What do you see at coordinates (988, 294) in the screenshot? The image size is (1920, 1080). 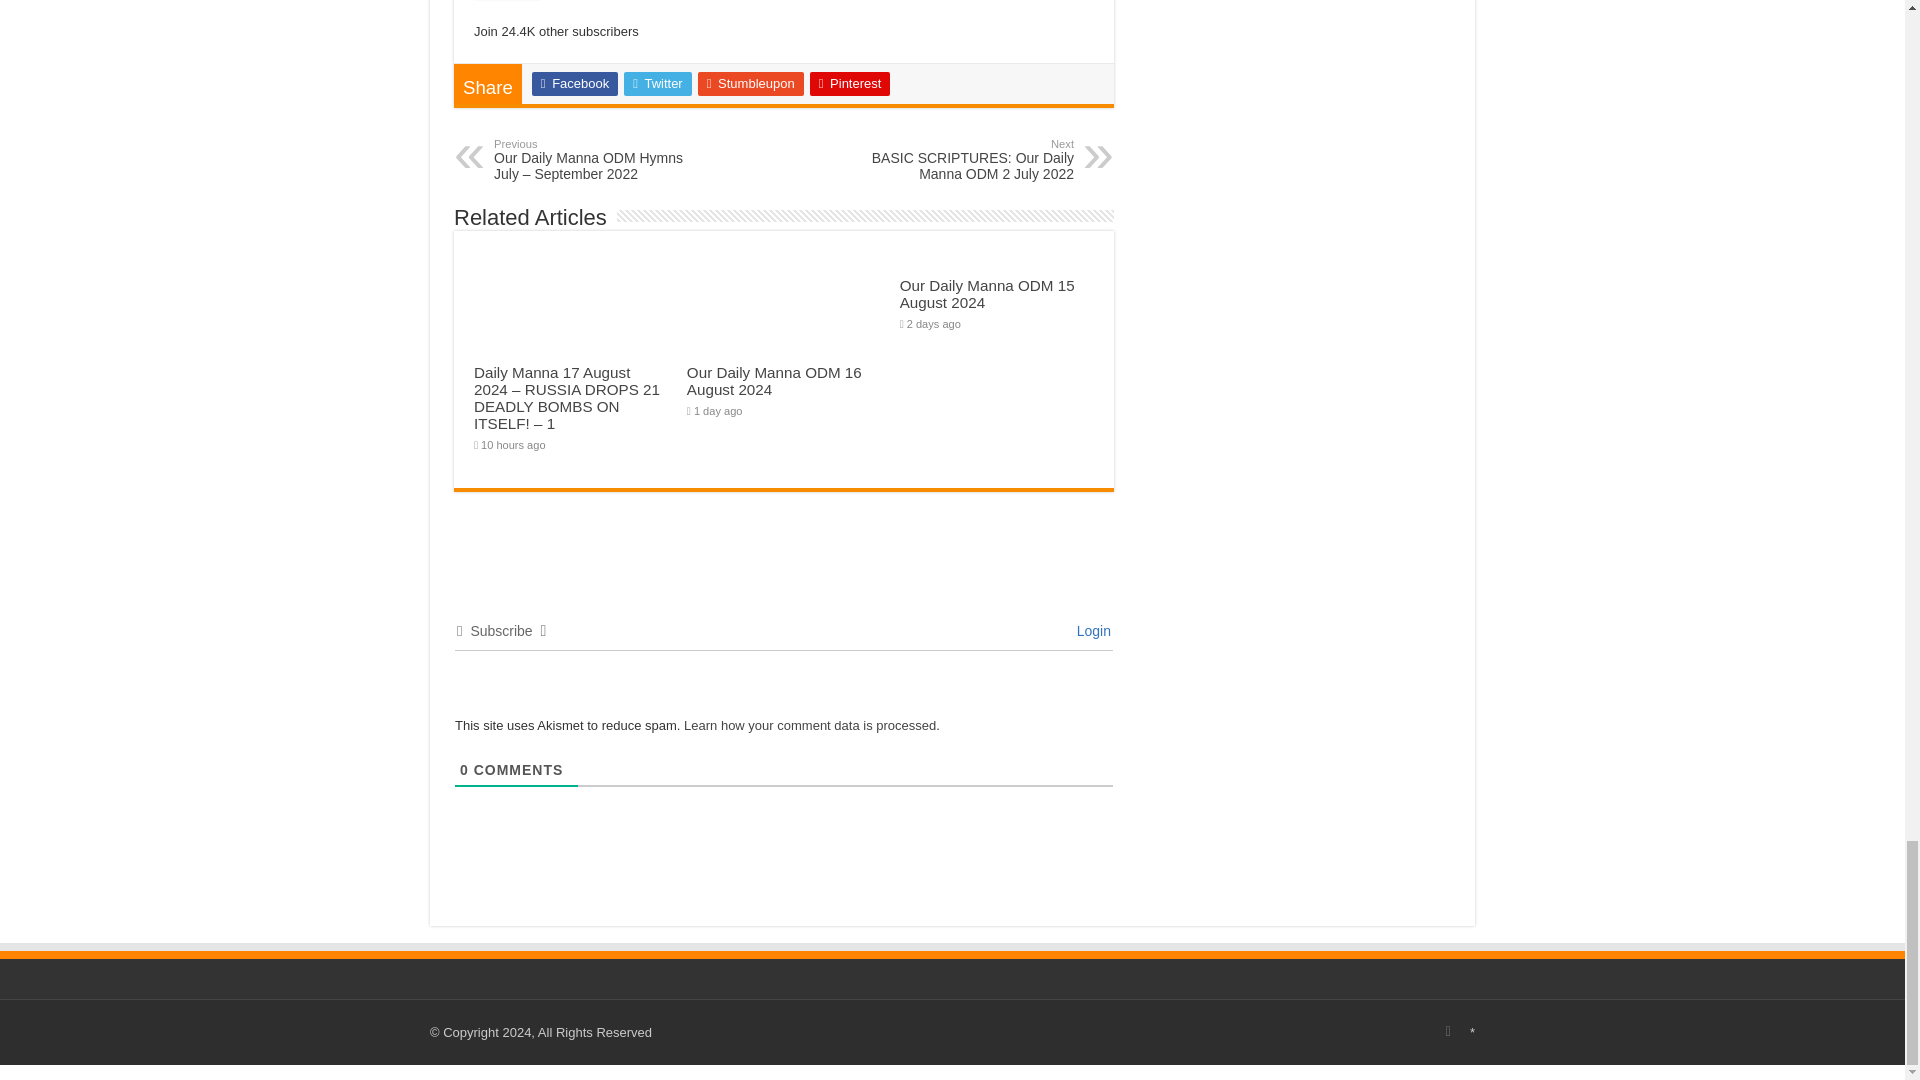 I see `Subscribe` at bounding box center [988, 294].